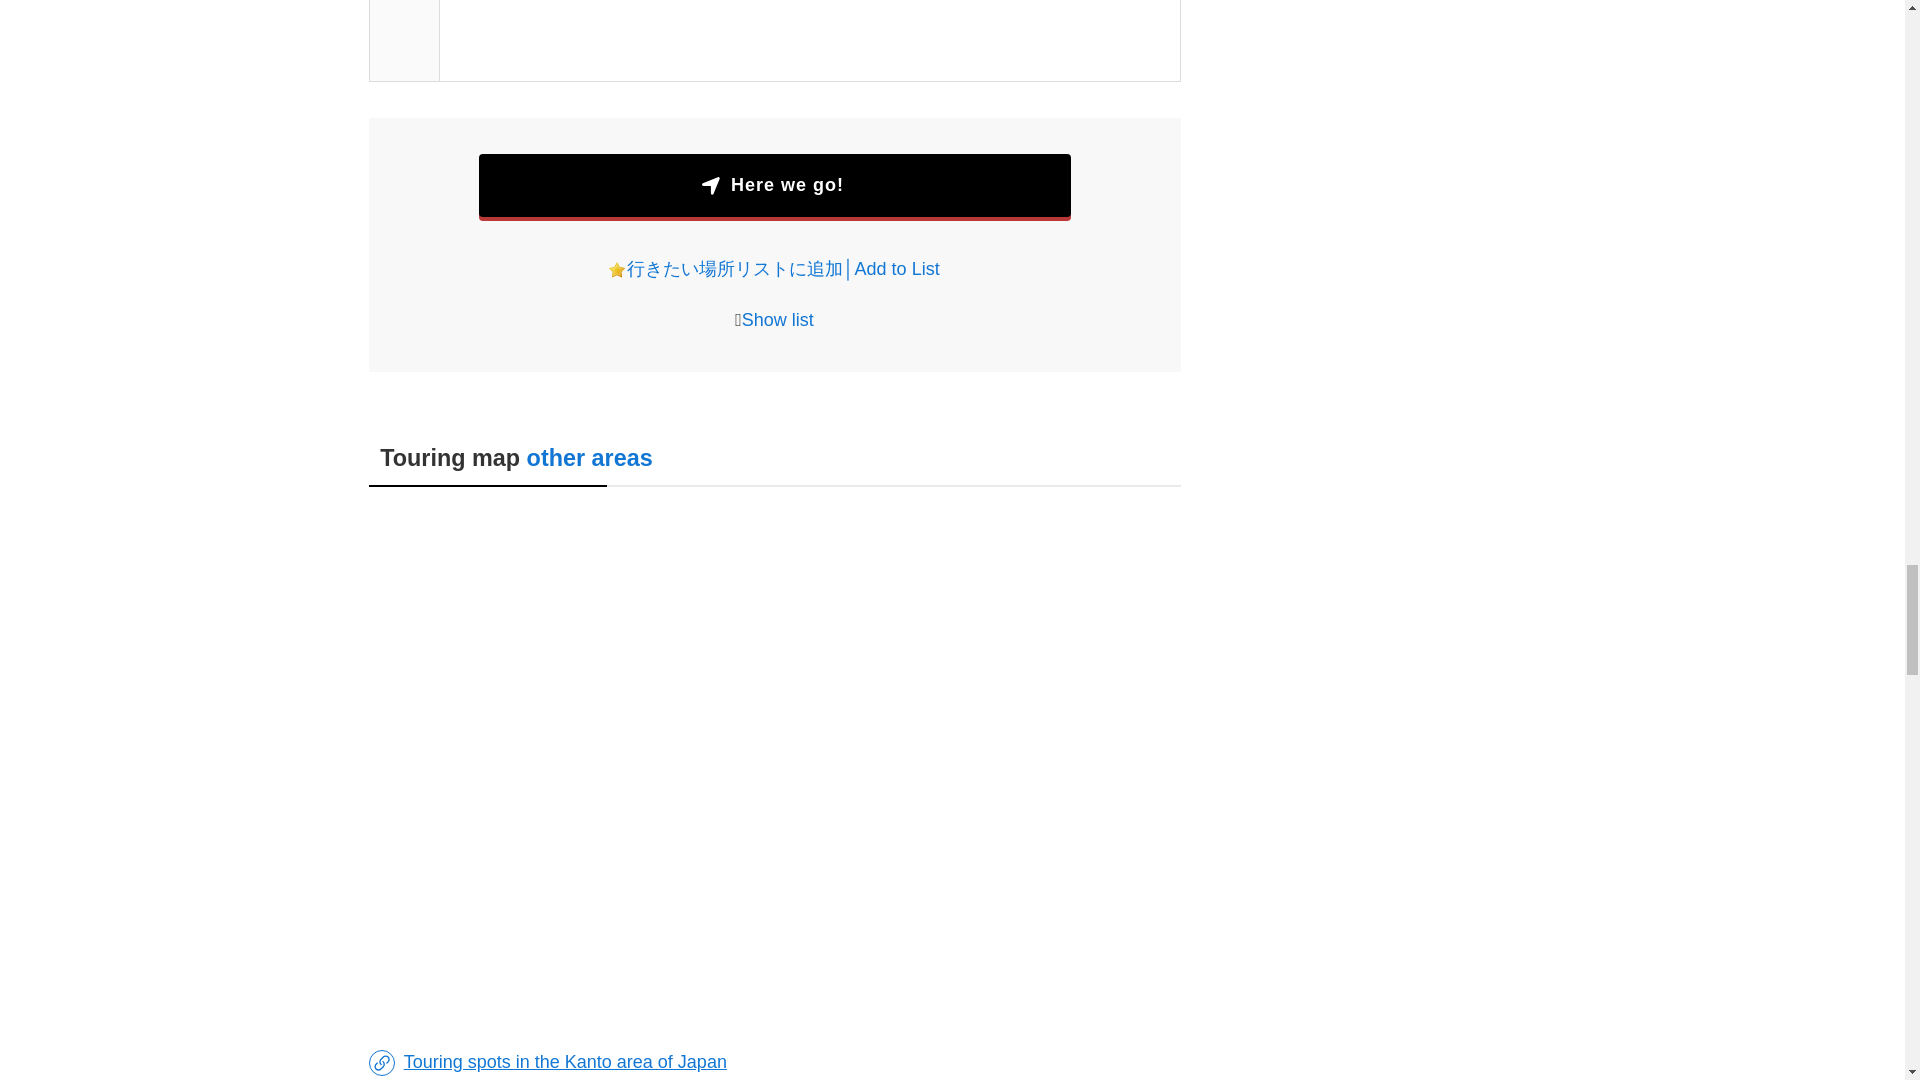  What do you see at coordinates (616, 270) in the screenshot?
I see `Favorite` at bounding box center [616, 270].